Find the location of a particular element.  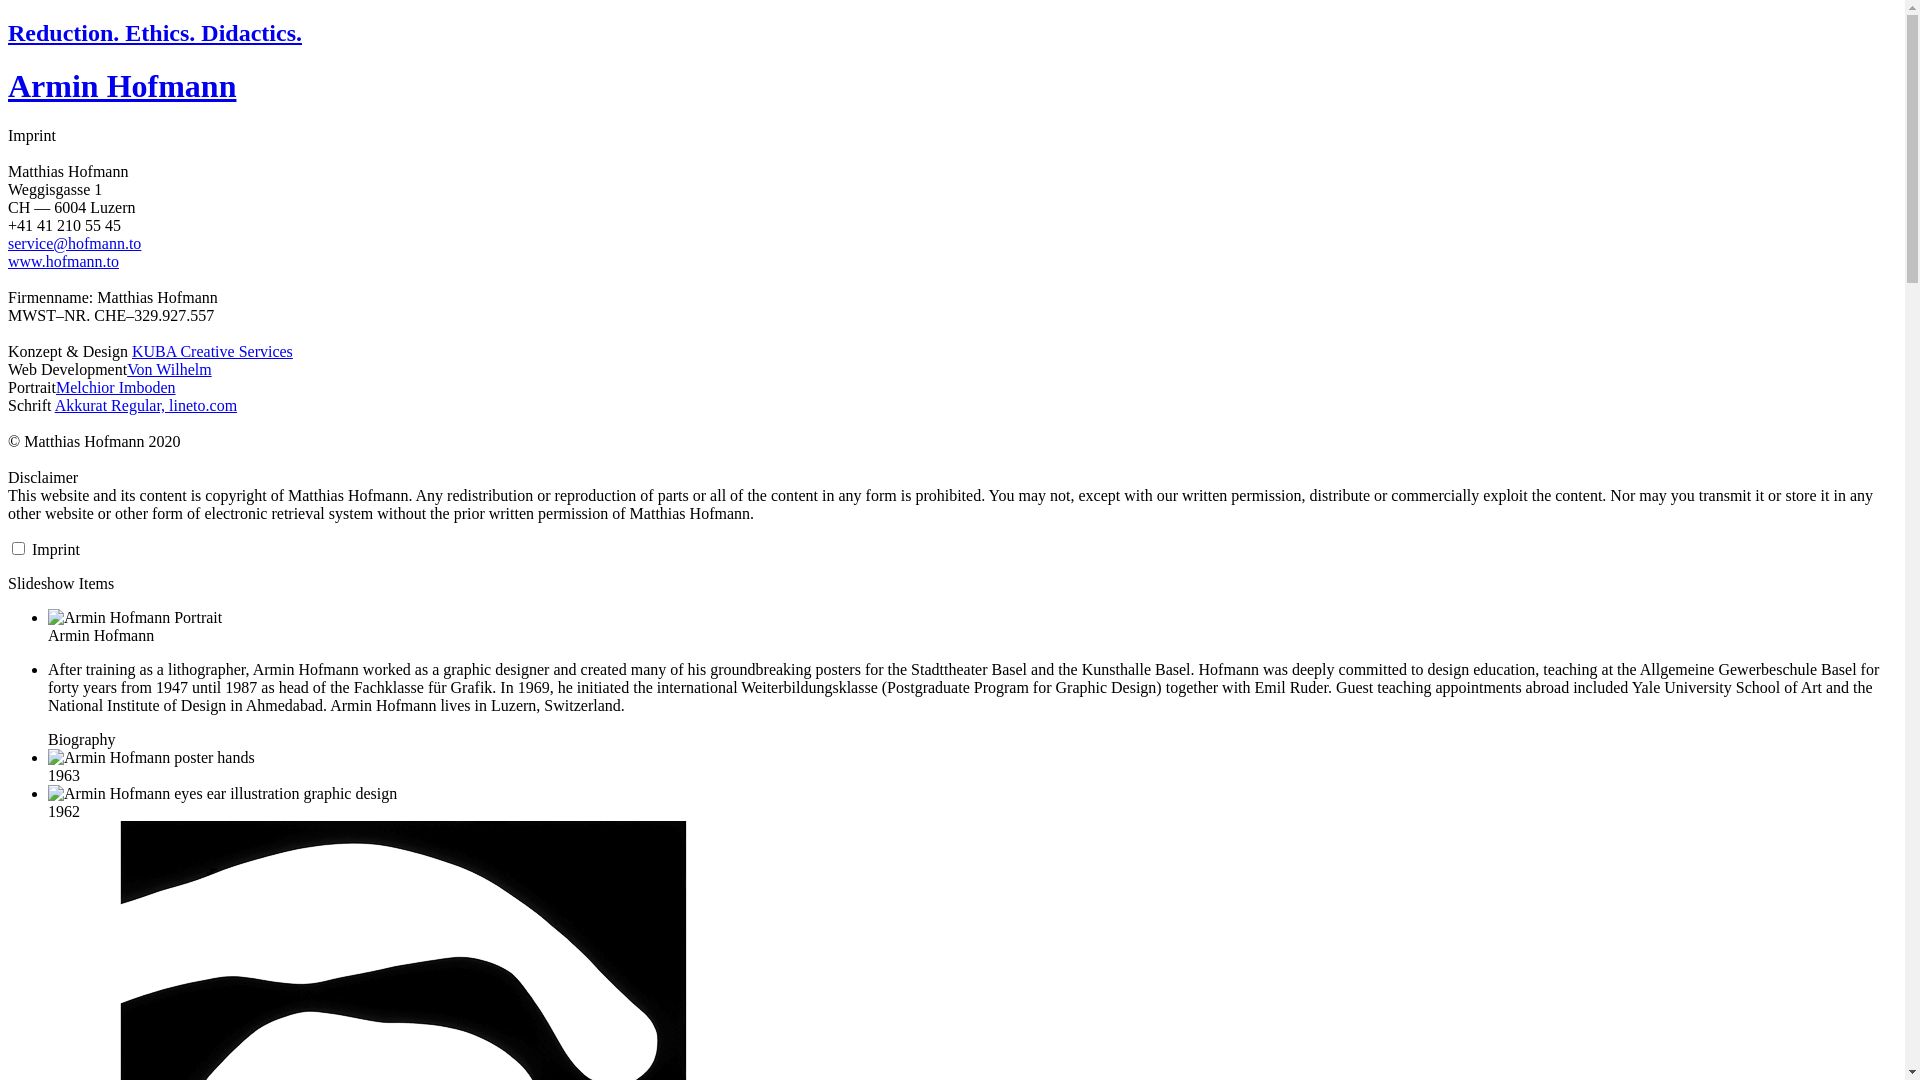

service@hofmann.to is located at coordinates (74, 244).